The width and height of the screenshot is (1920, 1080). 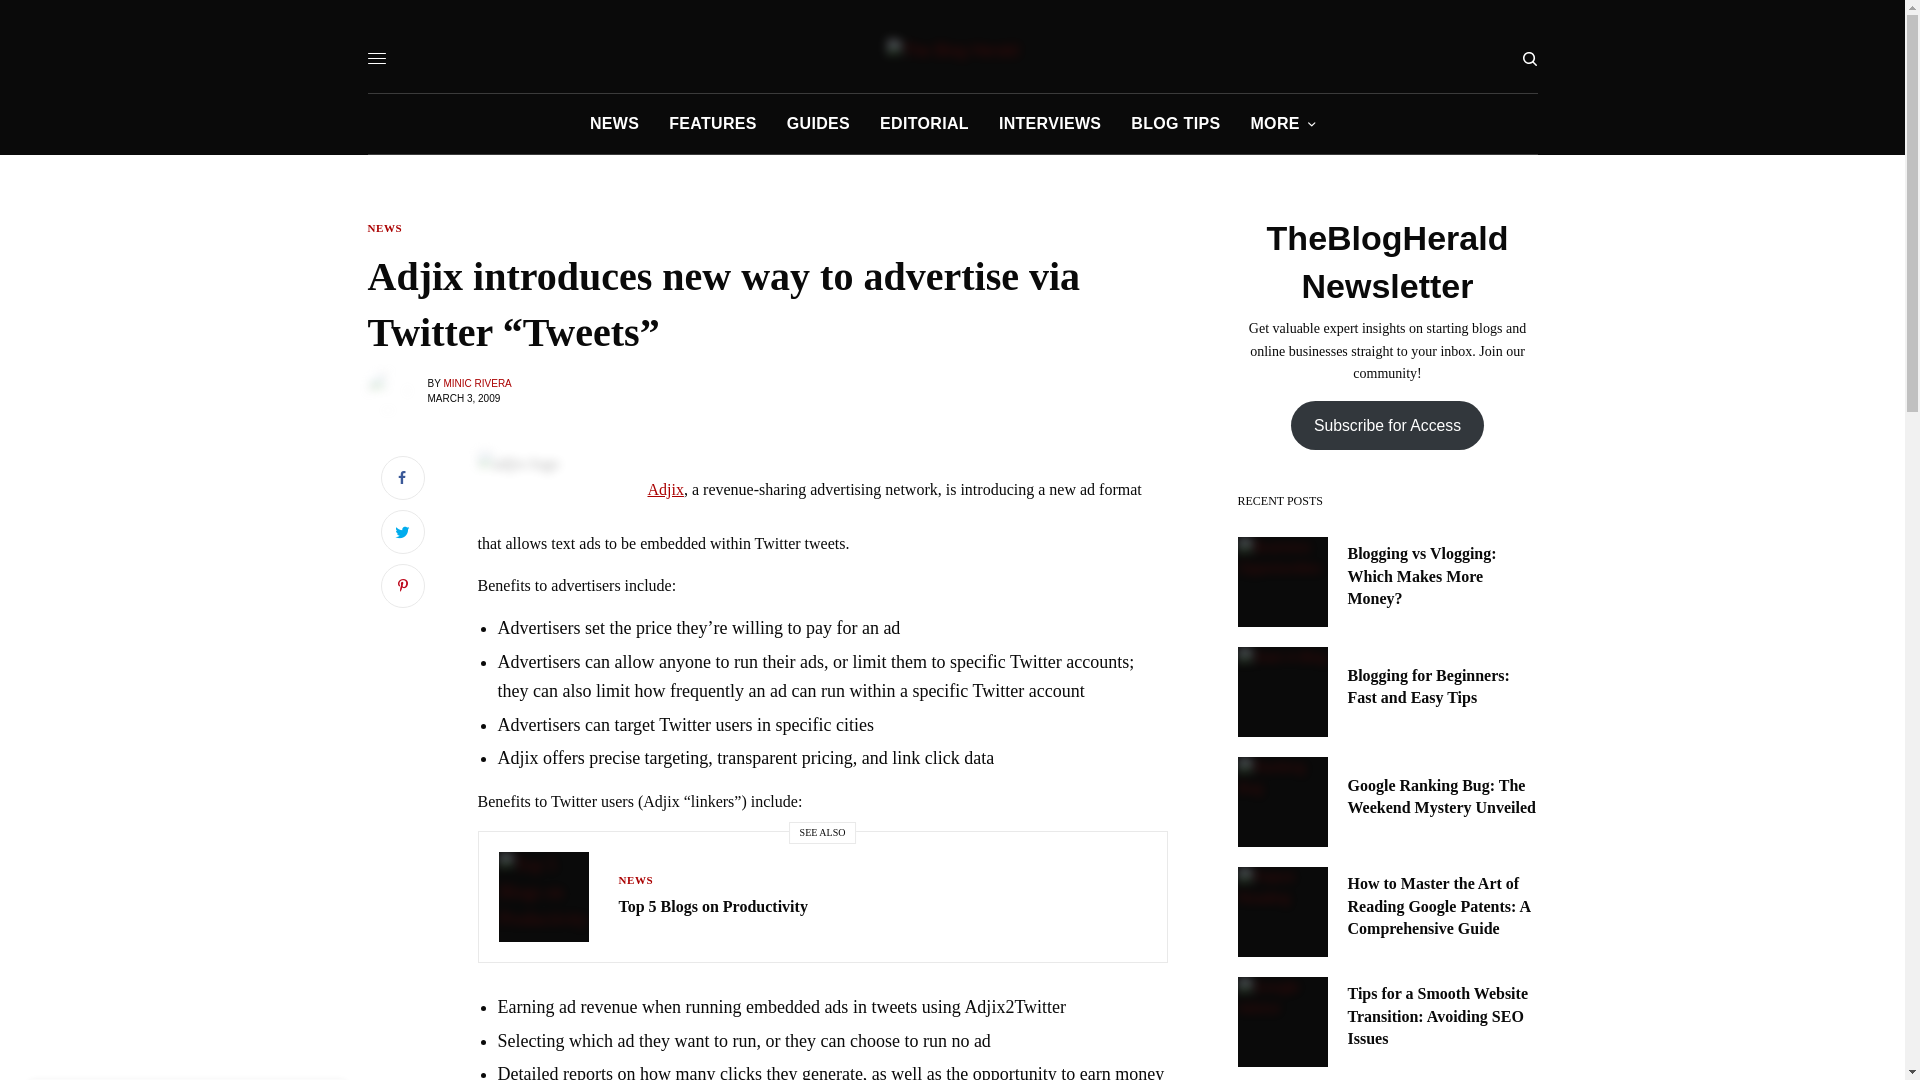 I want to click on NEWS, so click(x=635, y=879).